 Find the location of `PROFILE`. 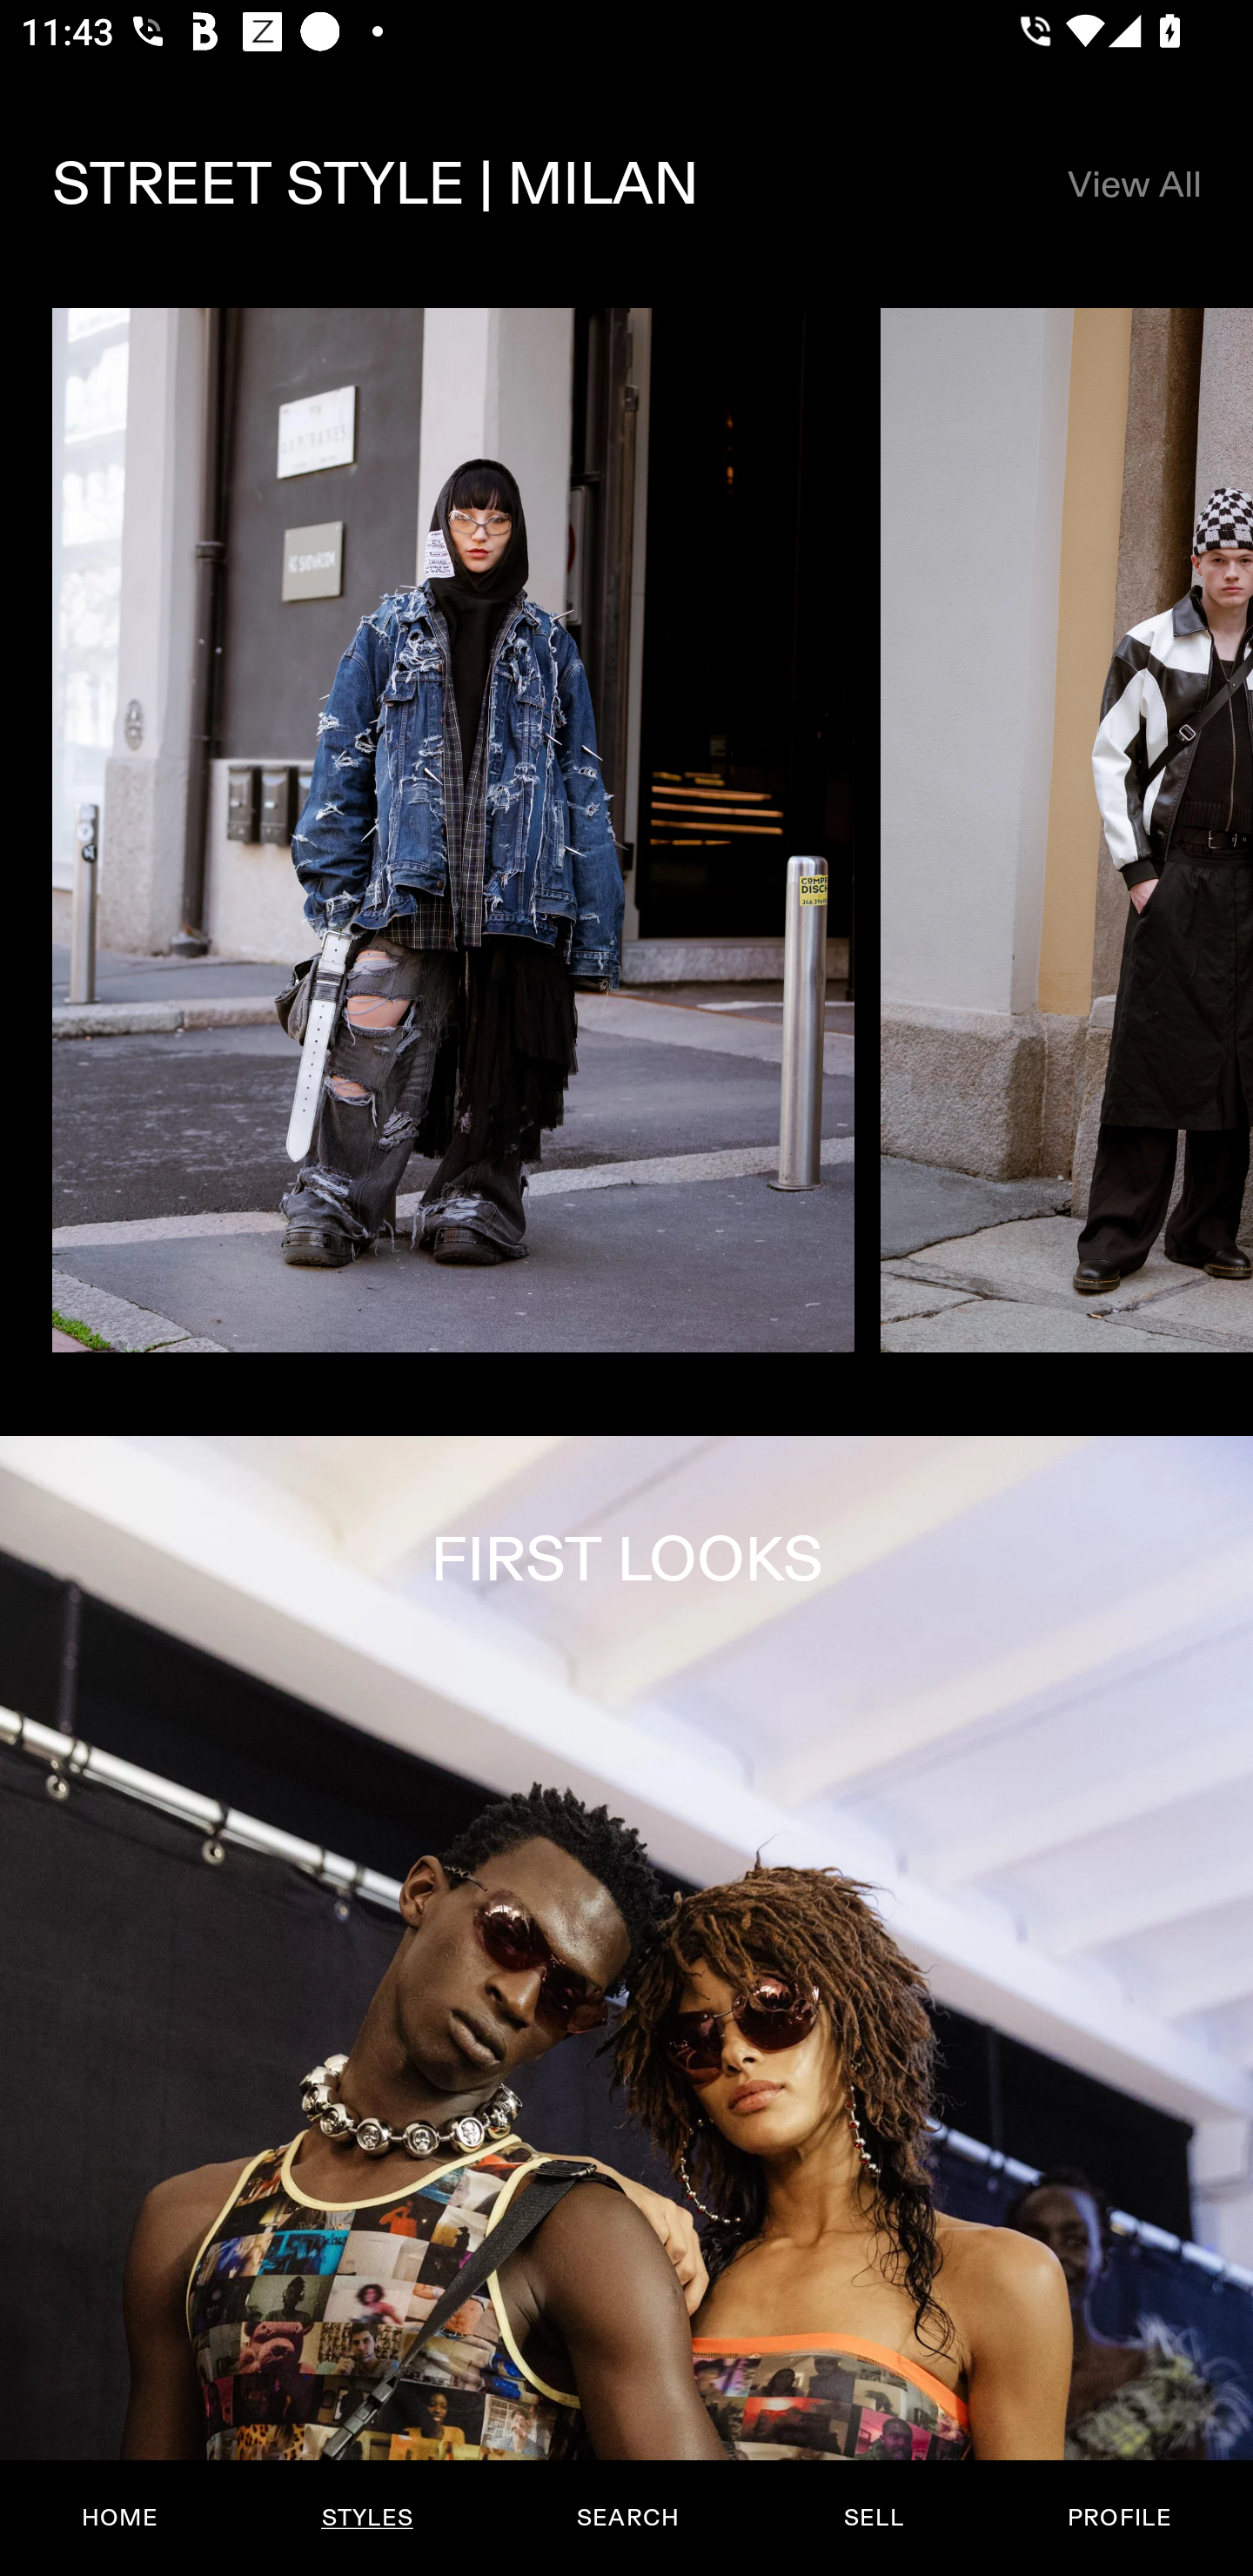

PROFILE is located at coordinates (1119, 2518).